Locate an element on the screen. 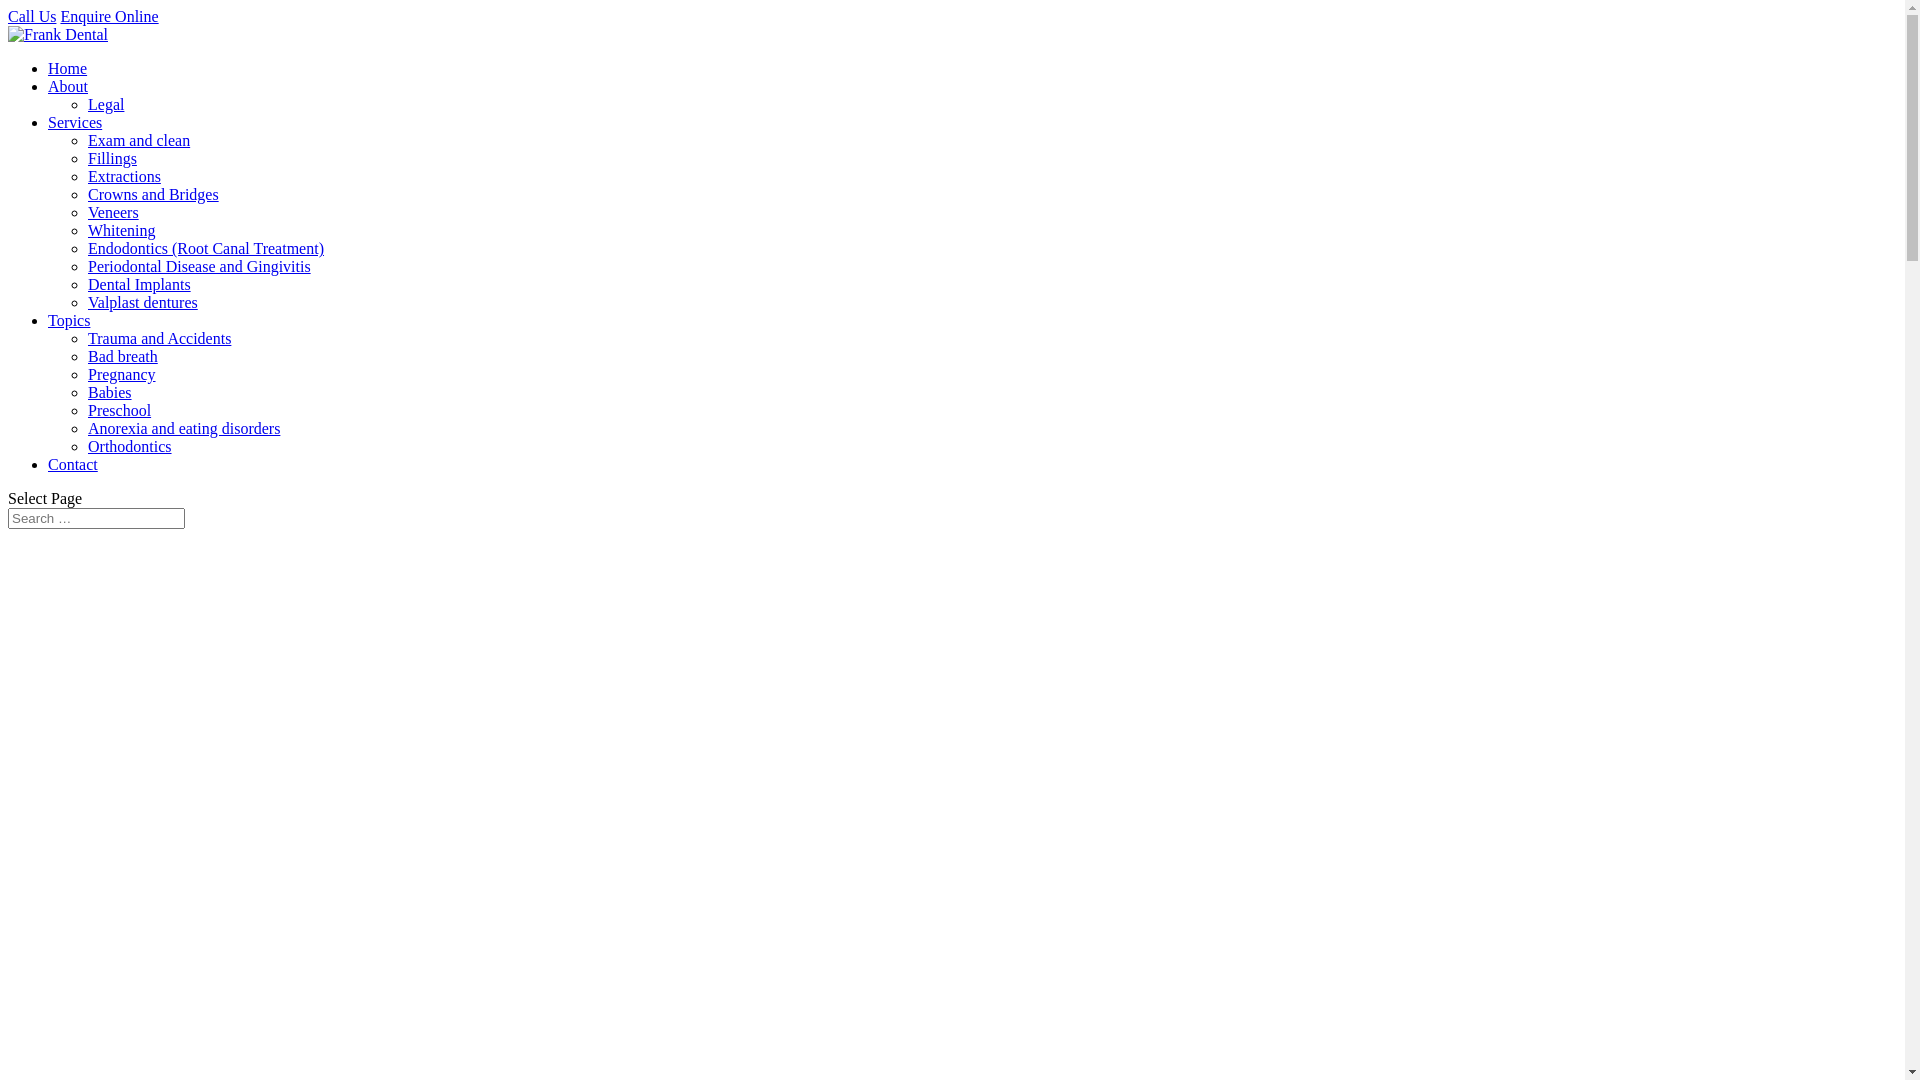  Extractions is located at coordinates (124, 176).